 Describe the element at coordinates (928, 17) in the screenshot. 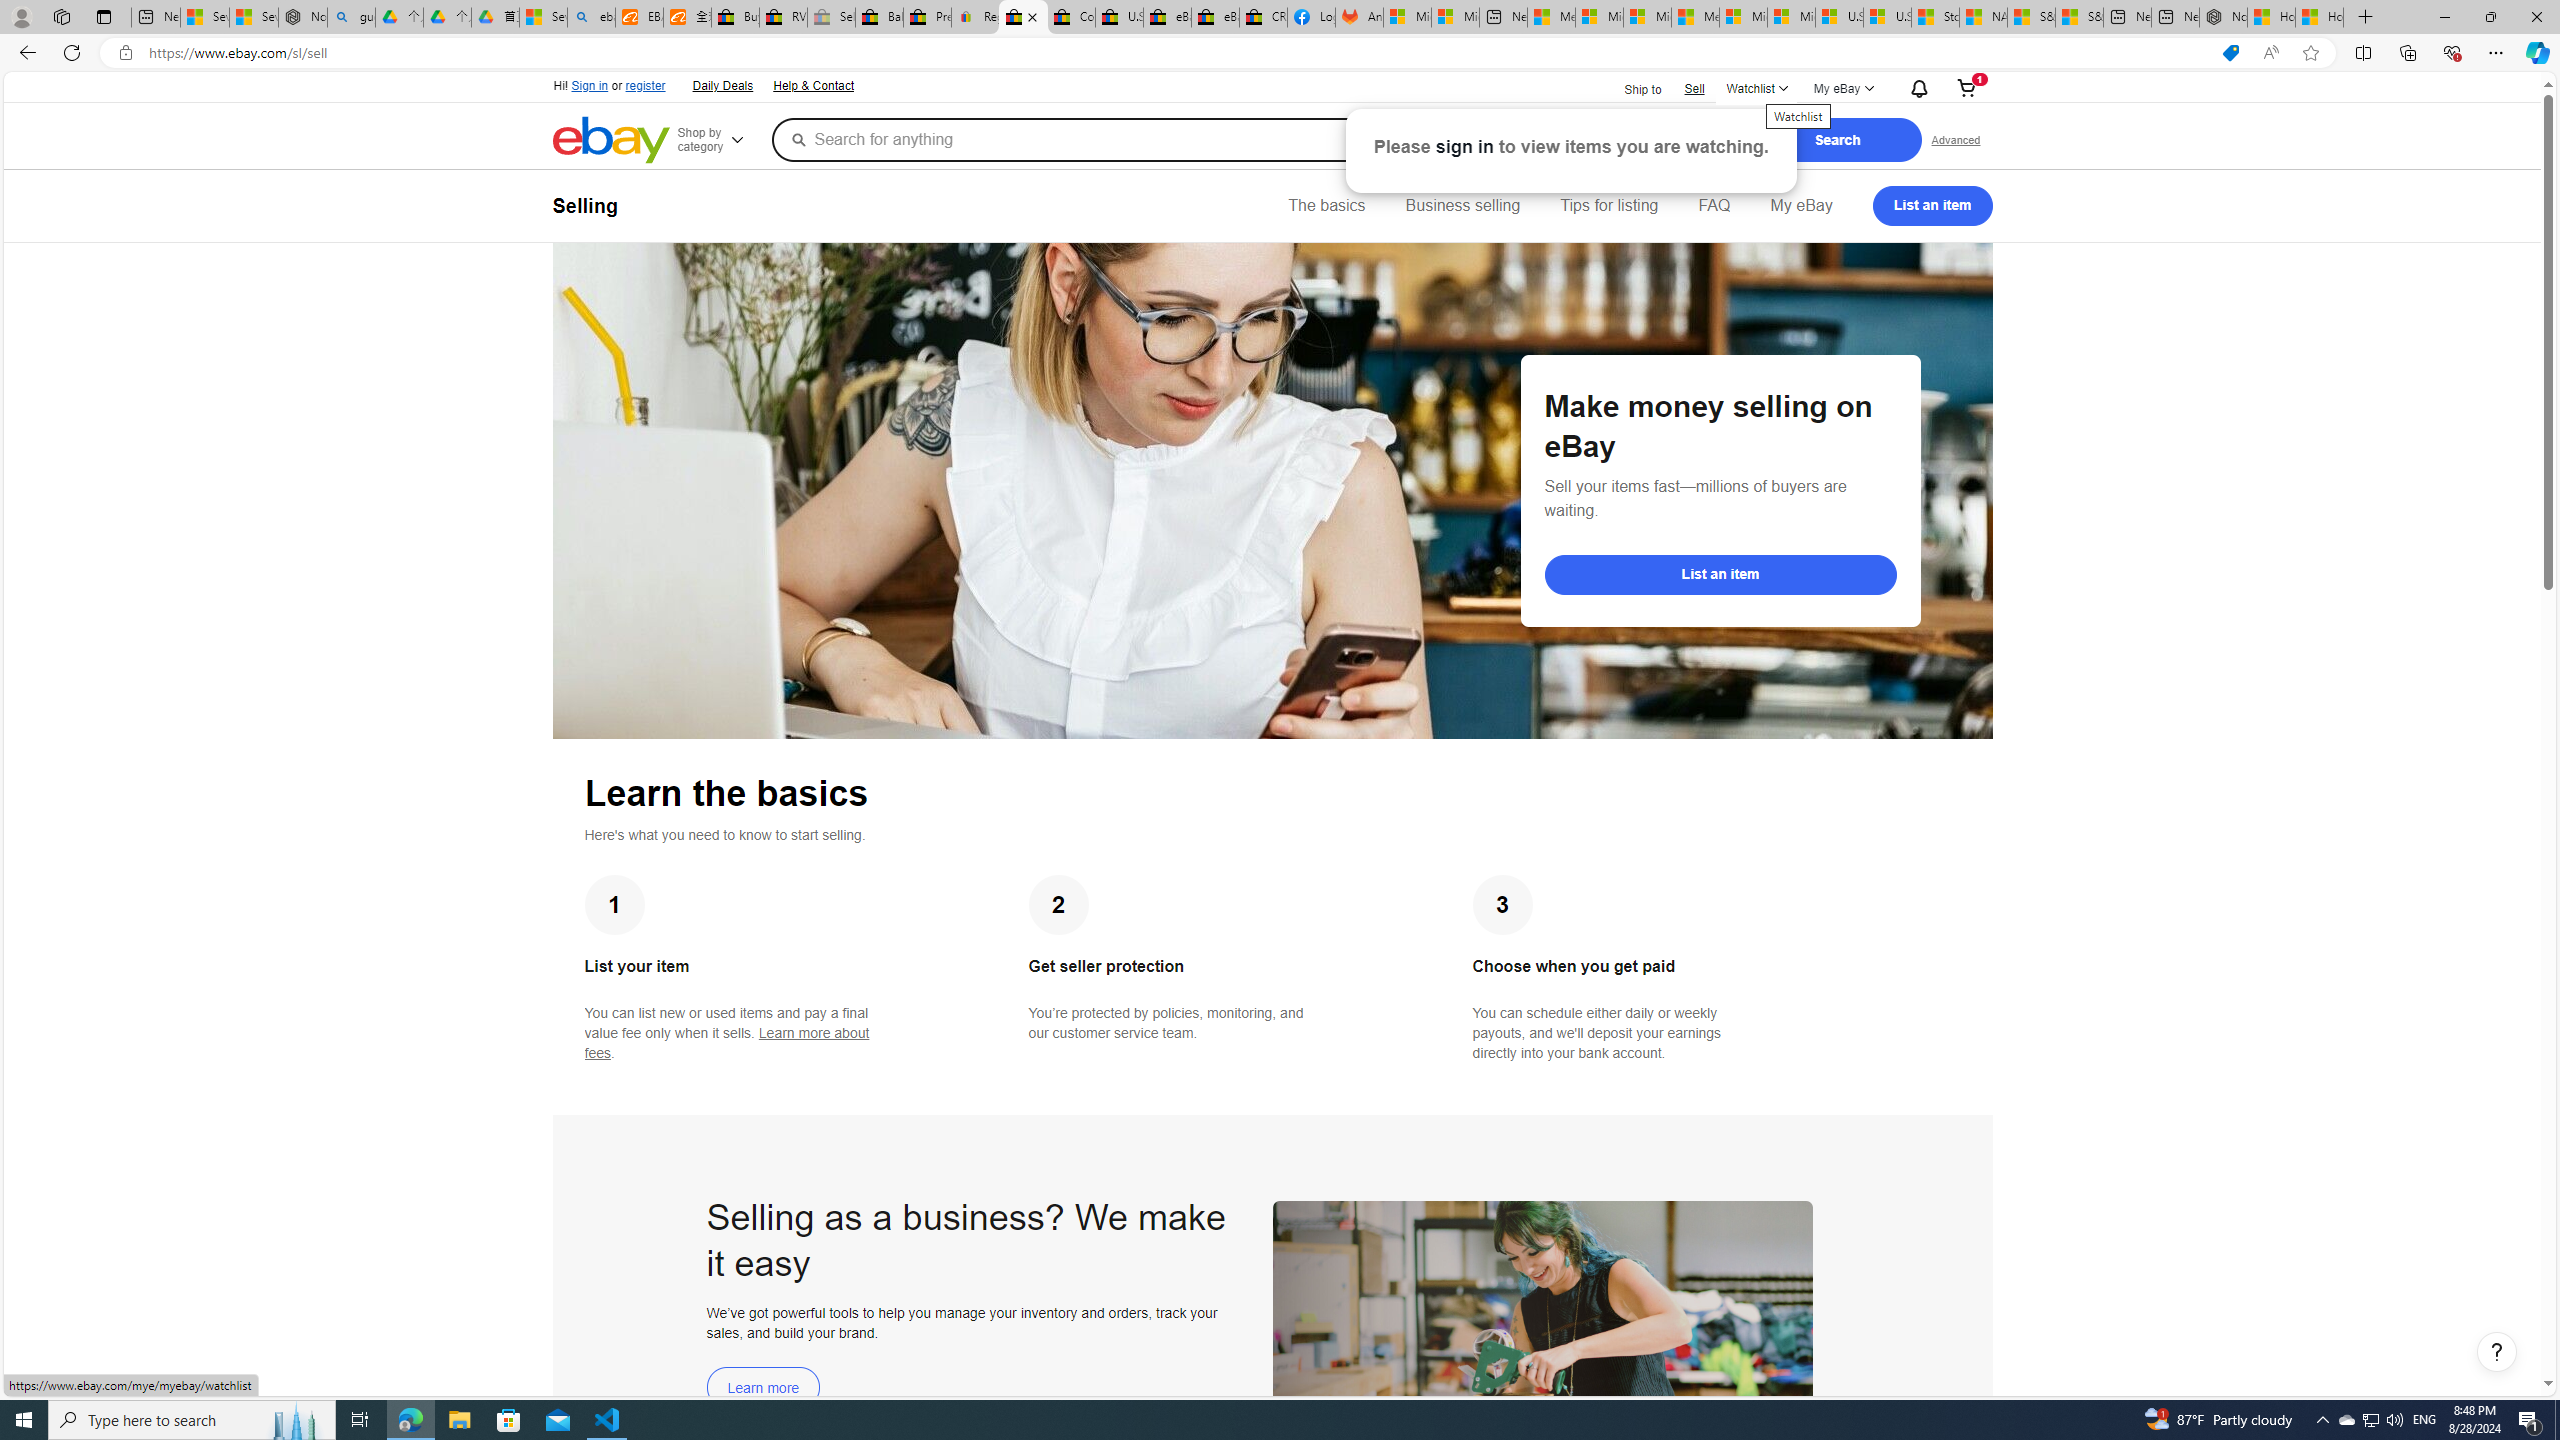

I see `Press Room - eBay Inc.` at that location.